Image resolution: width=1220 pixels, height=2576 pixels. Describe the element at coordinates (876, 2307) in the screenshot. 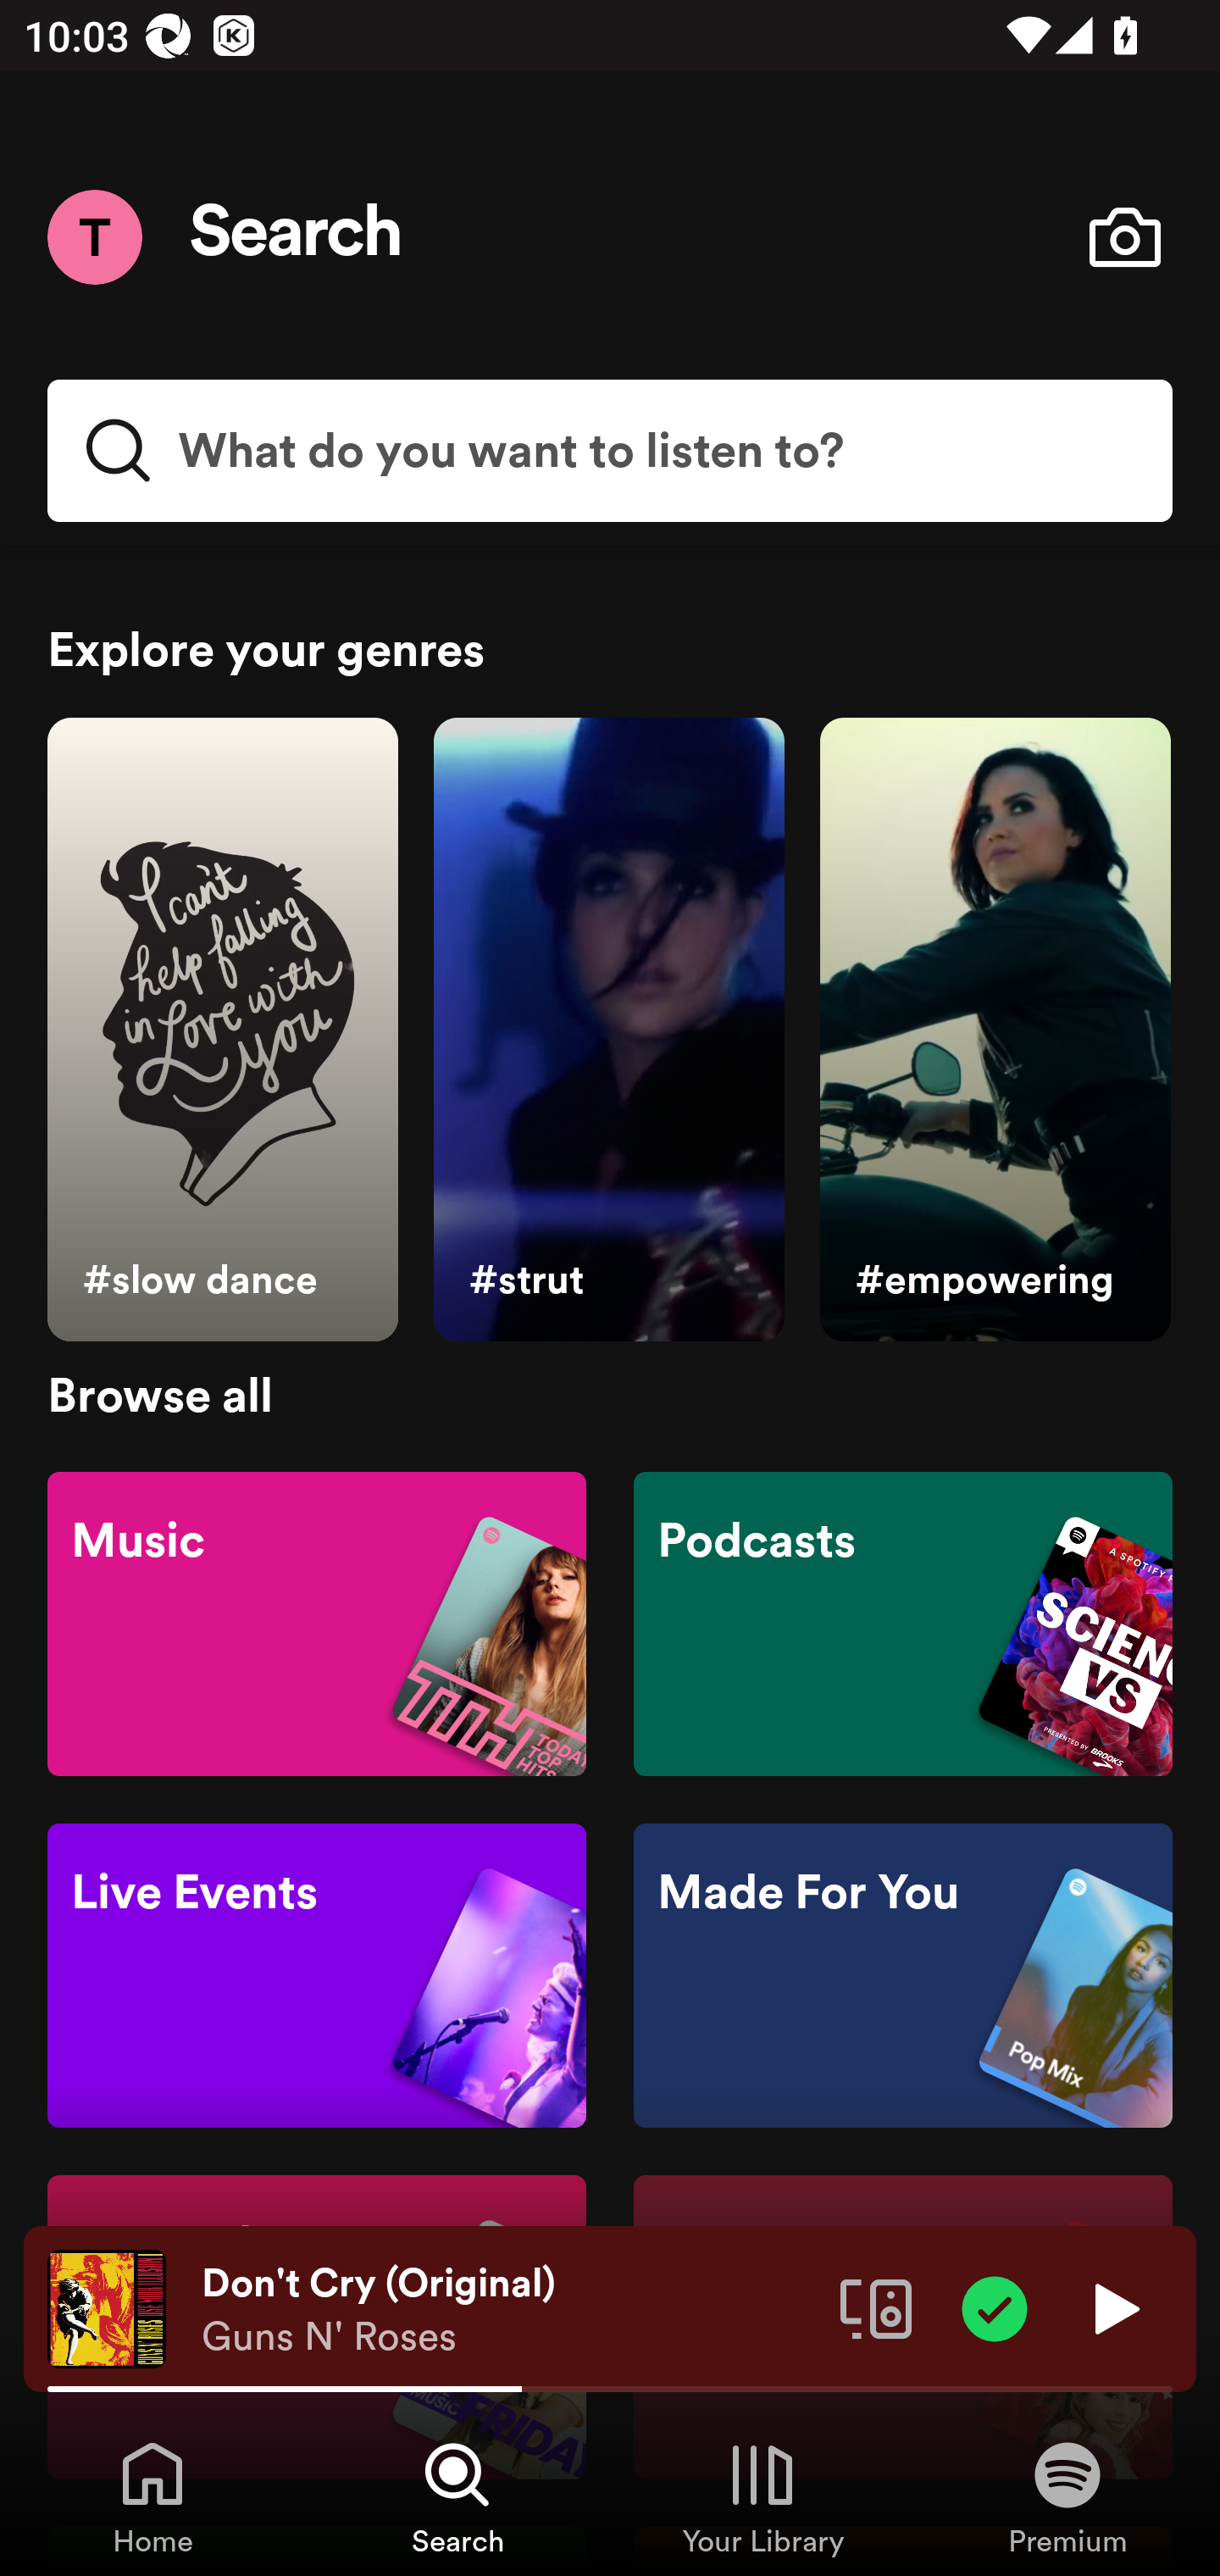

I see `Connect to a device. Opens the devices menu` at that location.